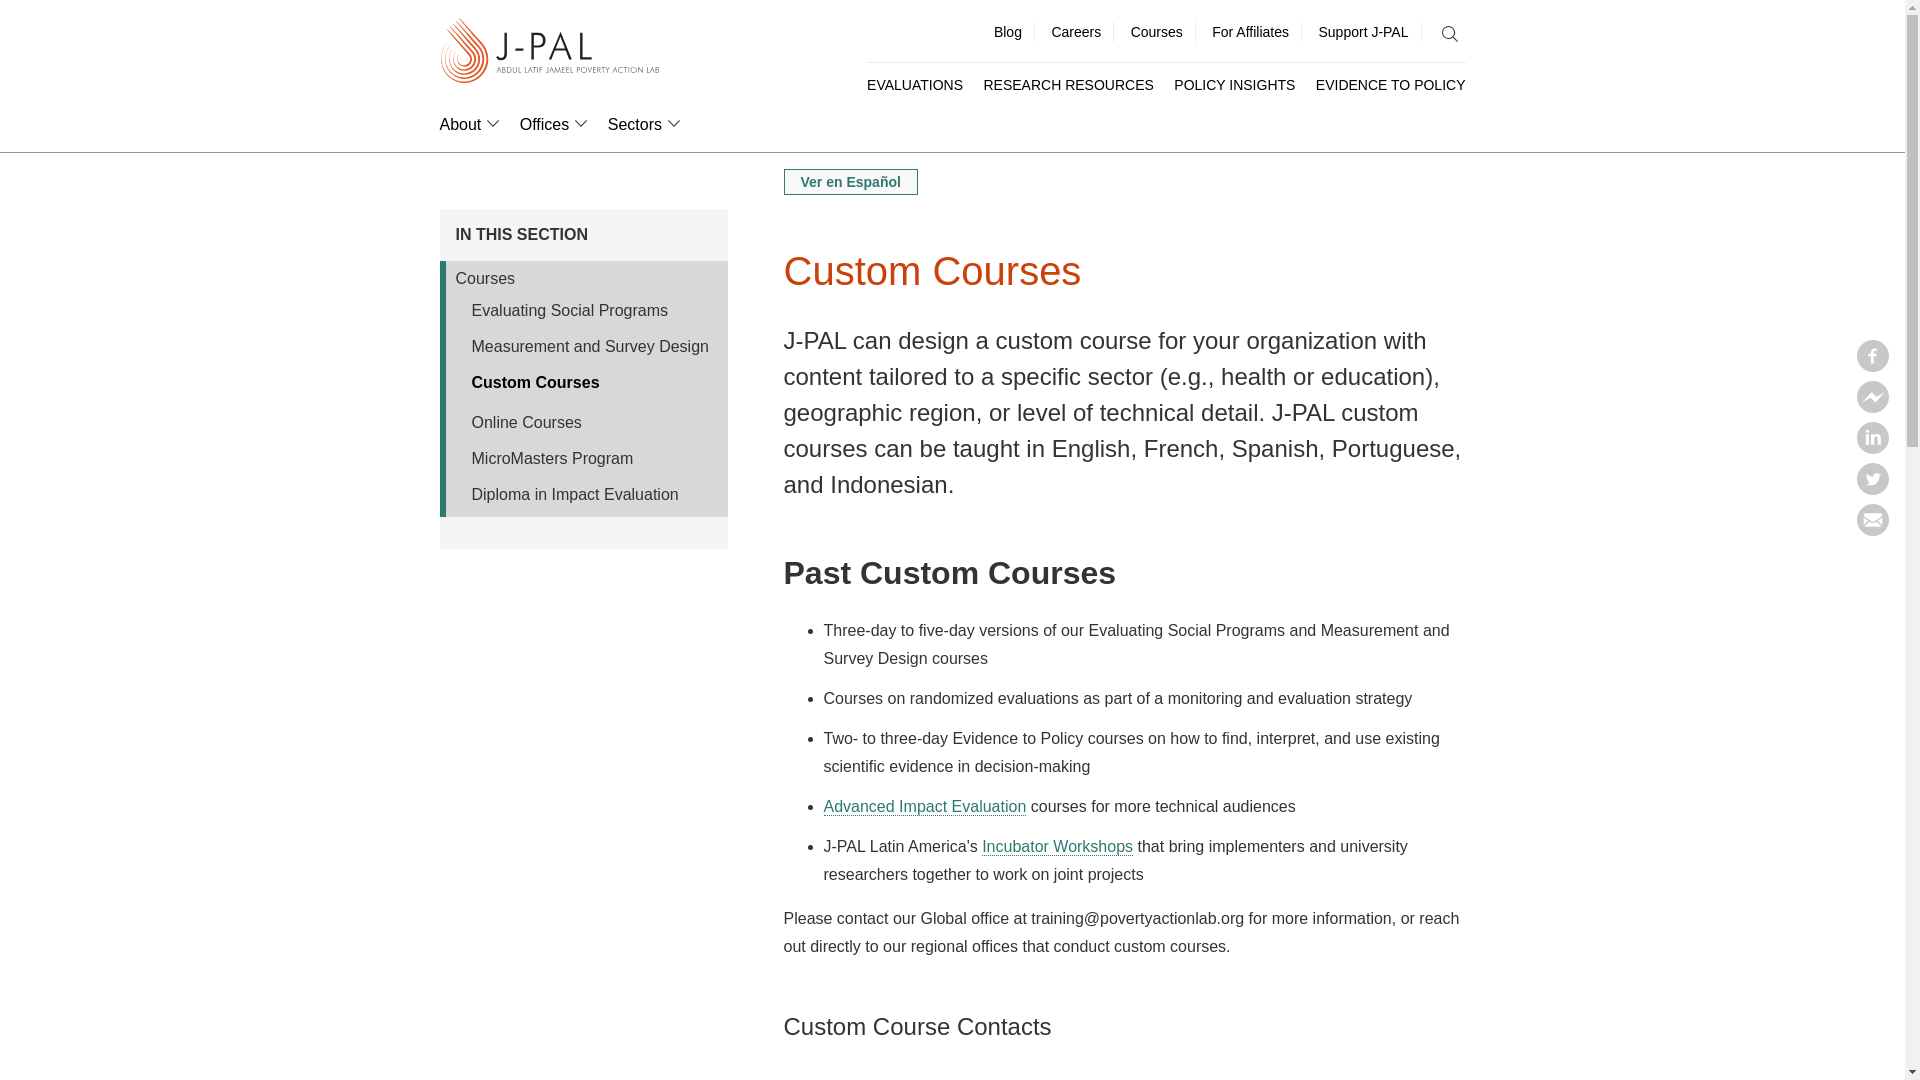  Describe the element at coordinates (550, 52) in the screenshot. I see `J-PAL` at that location.